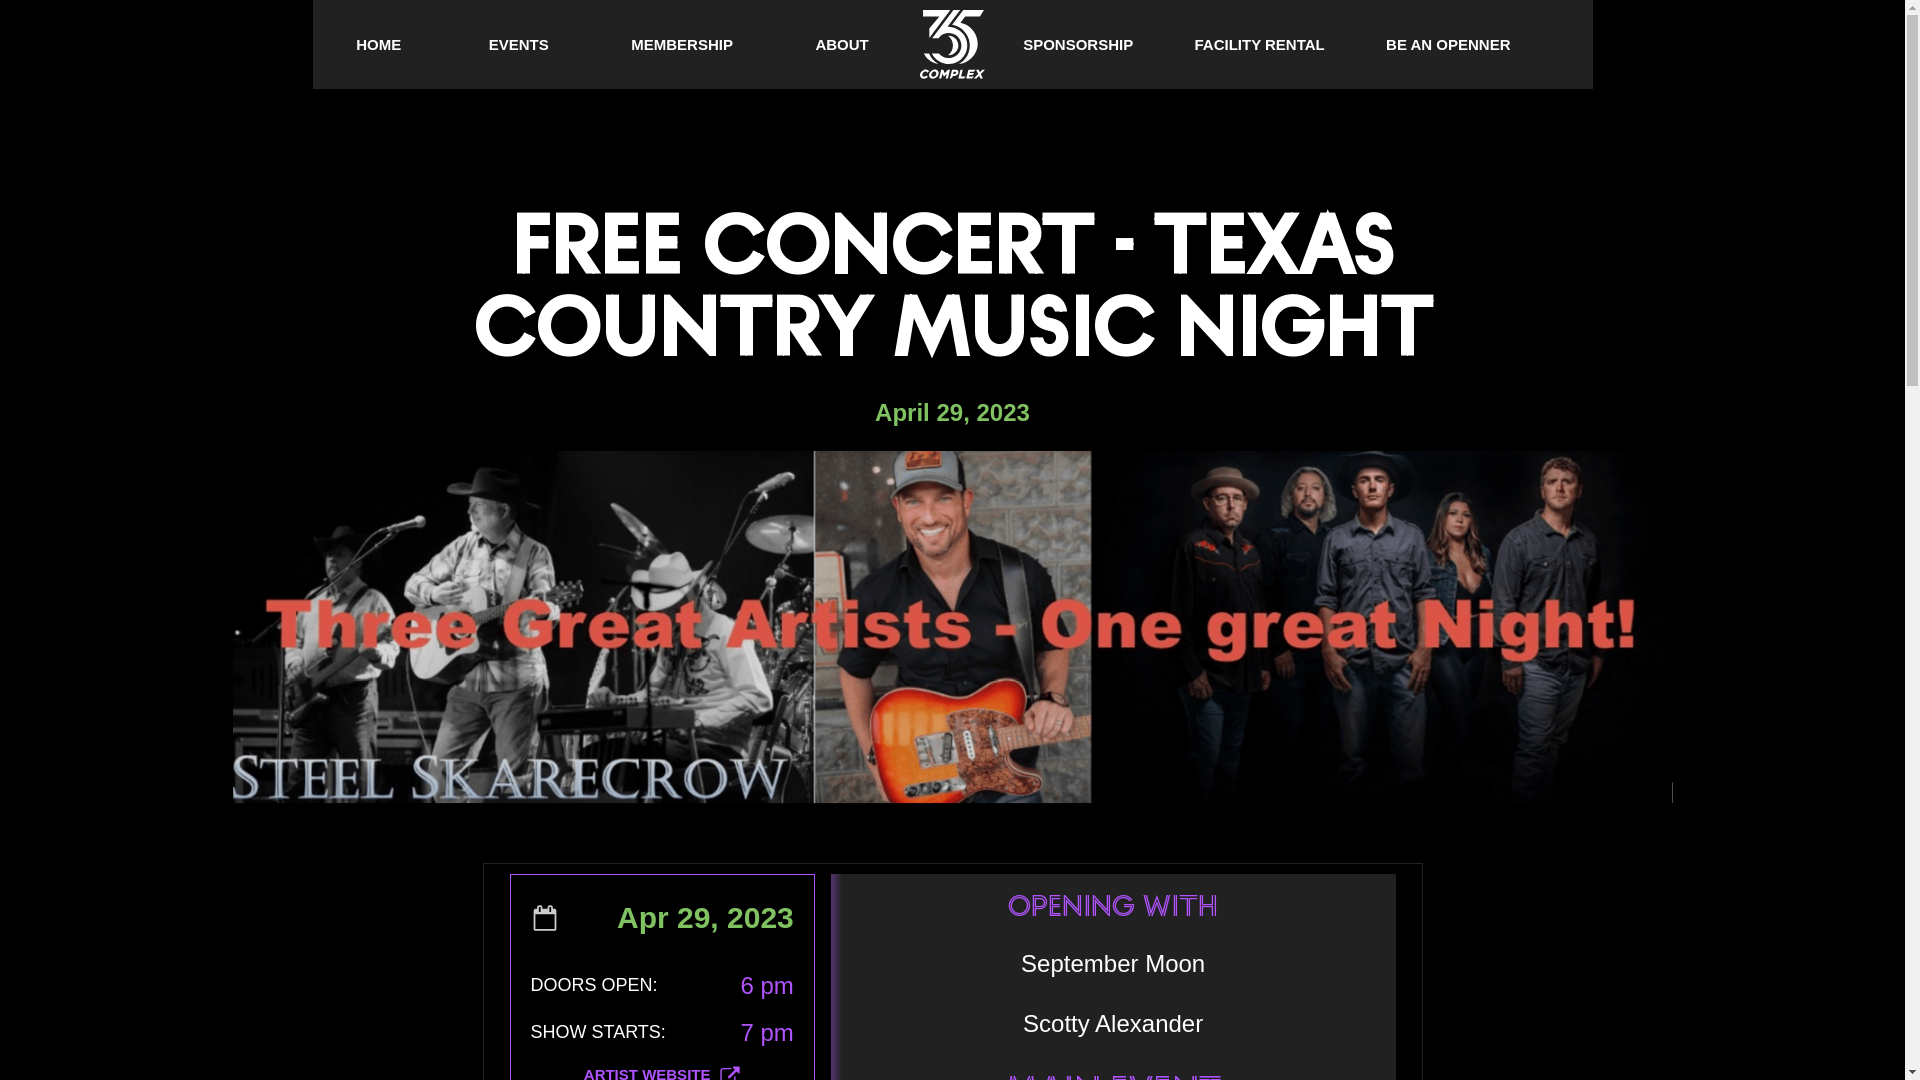 This screenshot has height=1080, width=1920. I want to click on HOME, so click(378, 44).